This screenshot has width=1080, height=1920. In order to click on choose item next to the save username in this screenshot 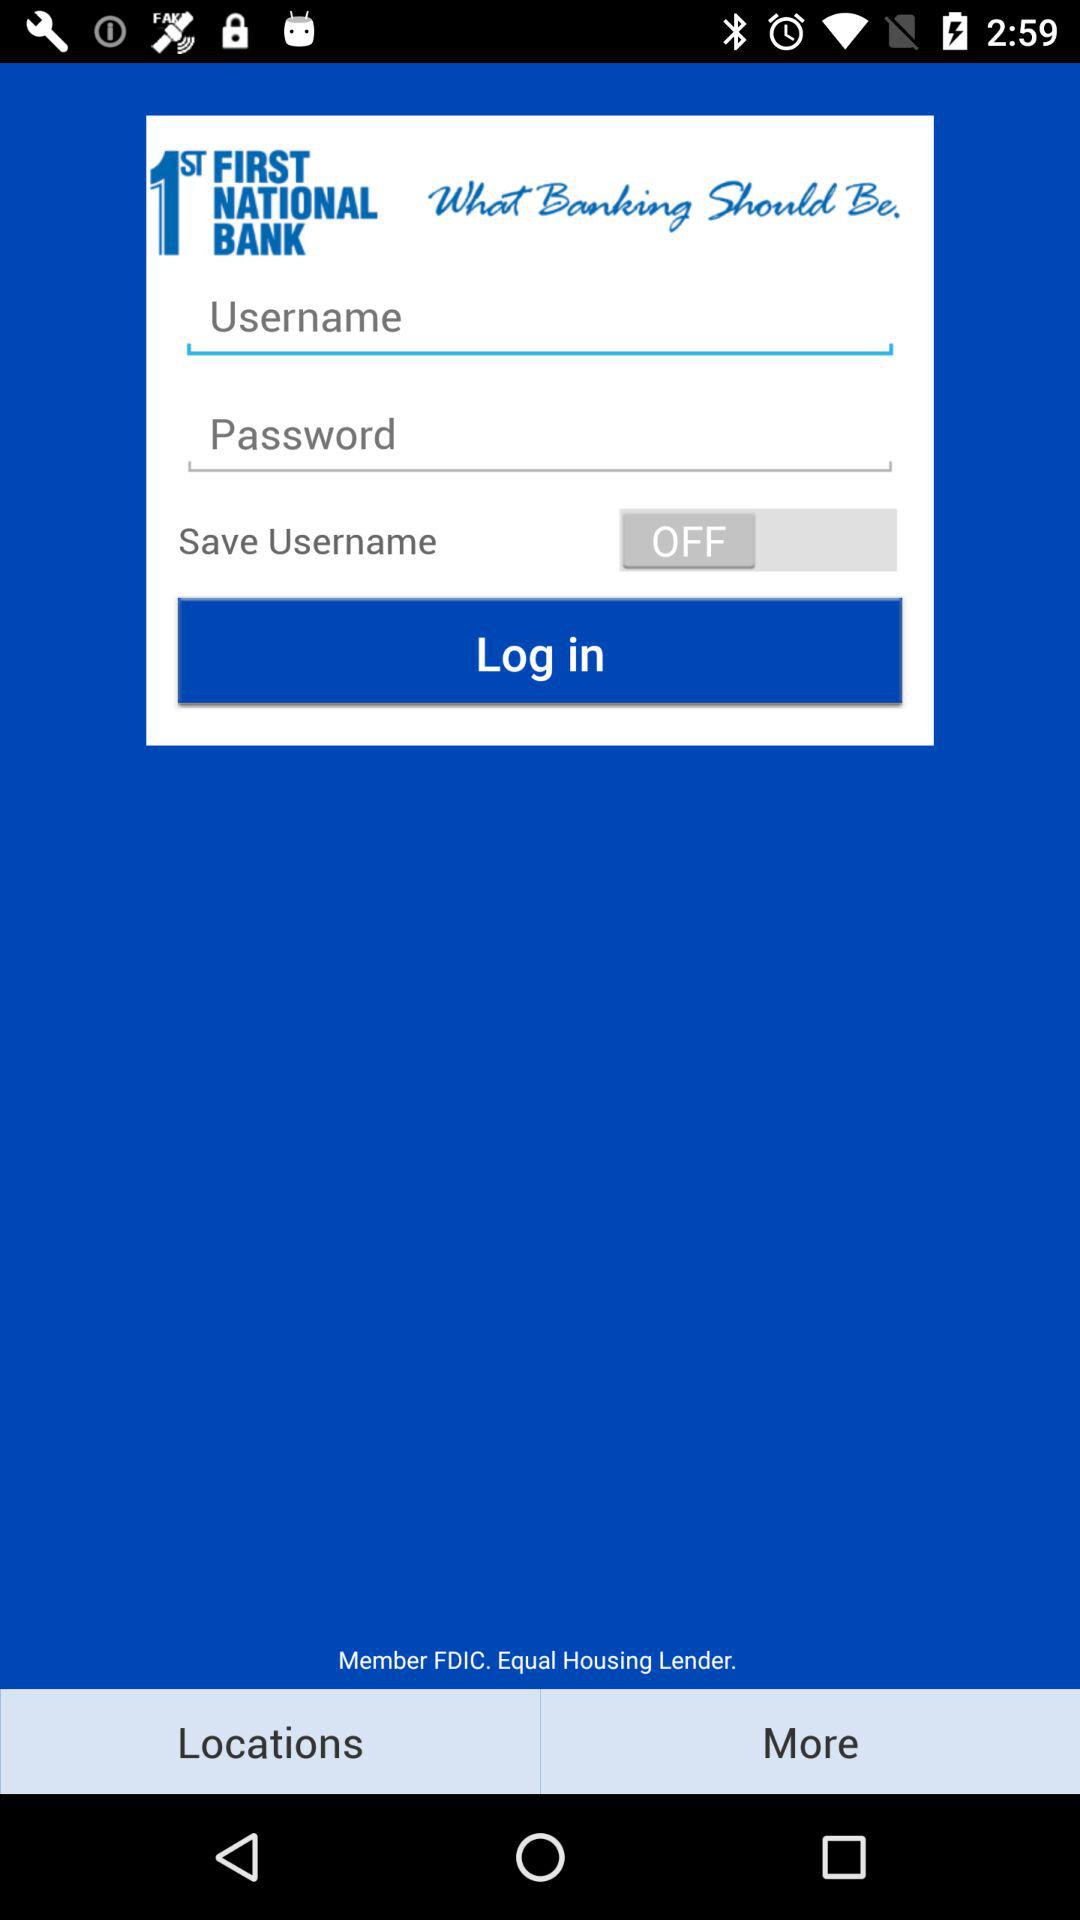, I will do `click(758, 540)`.